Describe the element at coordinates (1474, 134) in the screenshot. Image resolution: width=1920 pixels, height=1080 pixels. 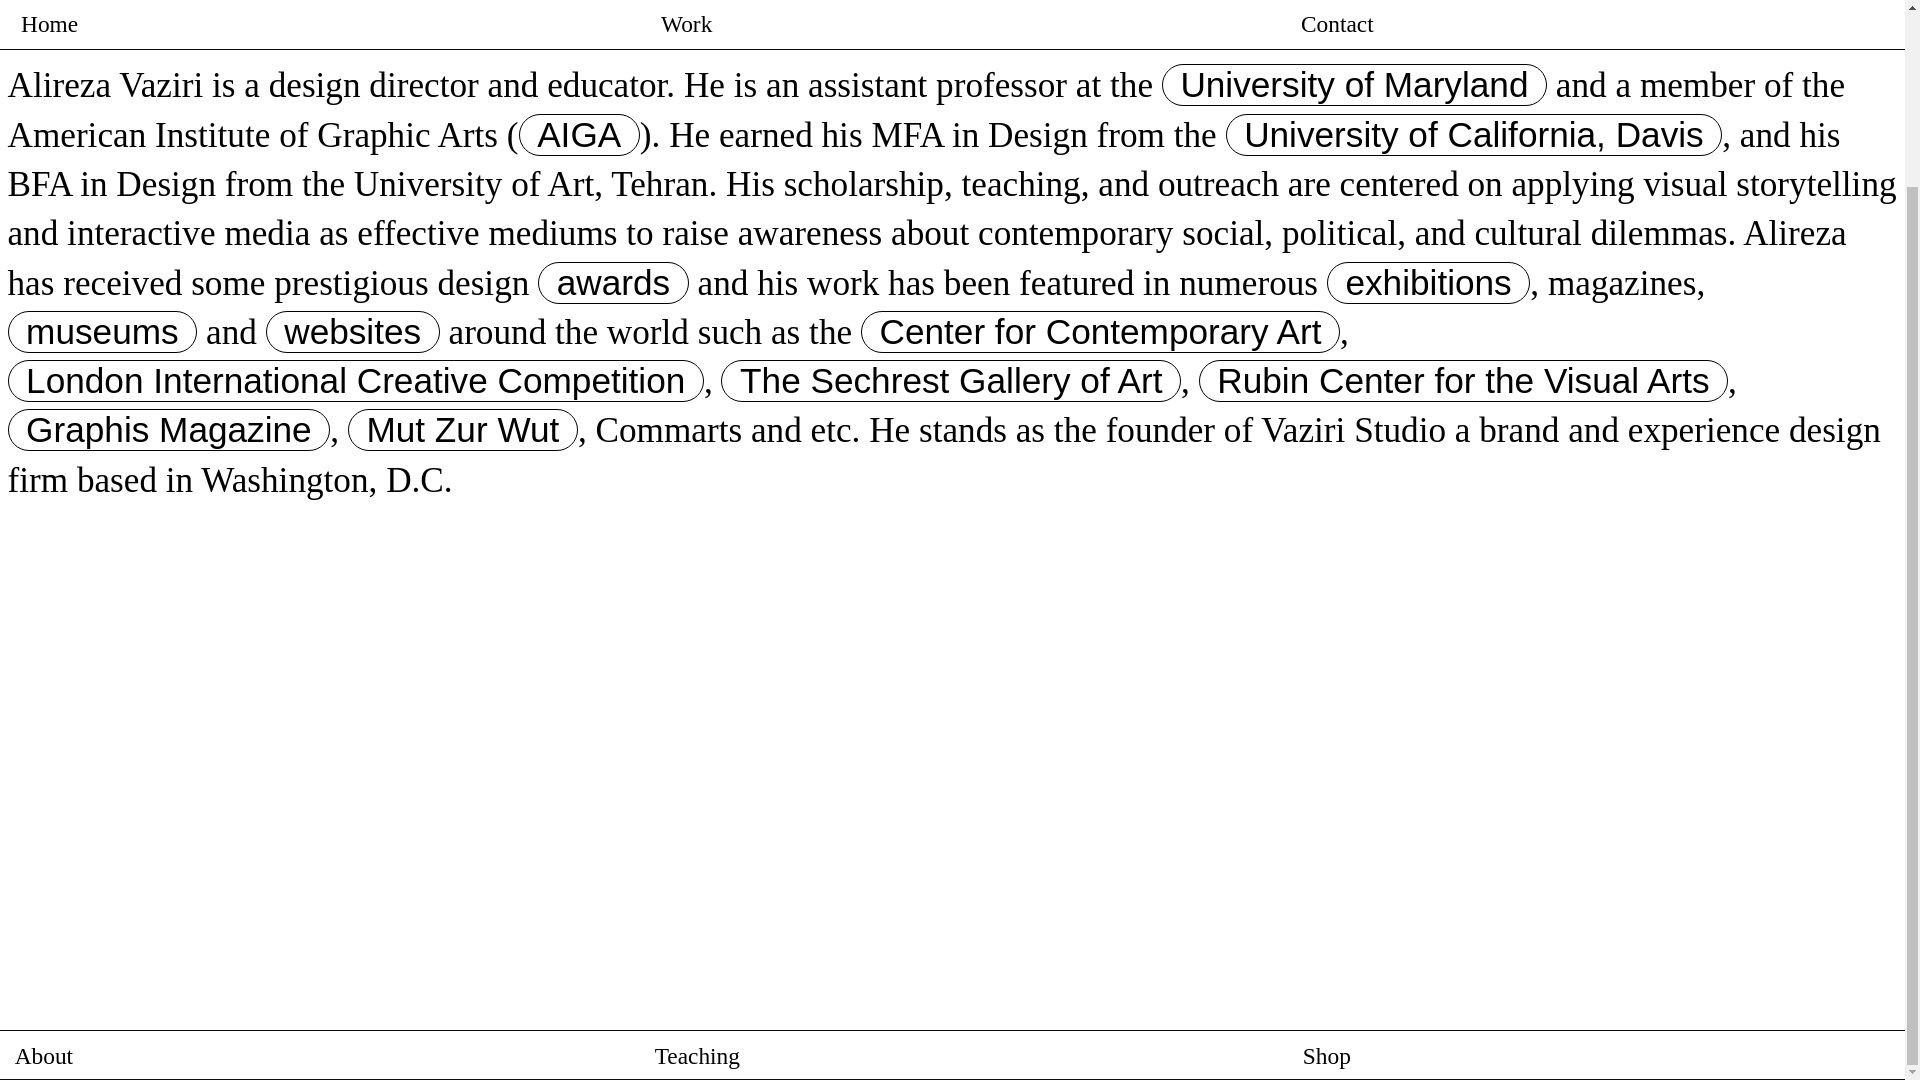
I see `University of California, Davis` at that location.